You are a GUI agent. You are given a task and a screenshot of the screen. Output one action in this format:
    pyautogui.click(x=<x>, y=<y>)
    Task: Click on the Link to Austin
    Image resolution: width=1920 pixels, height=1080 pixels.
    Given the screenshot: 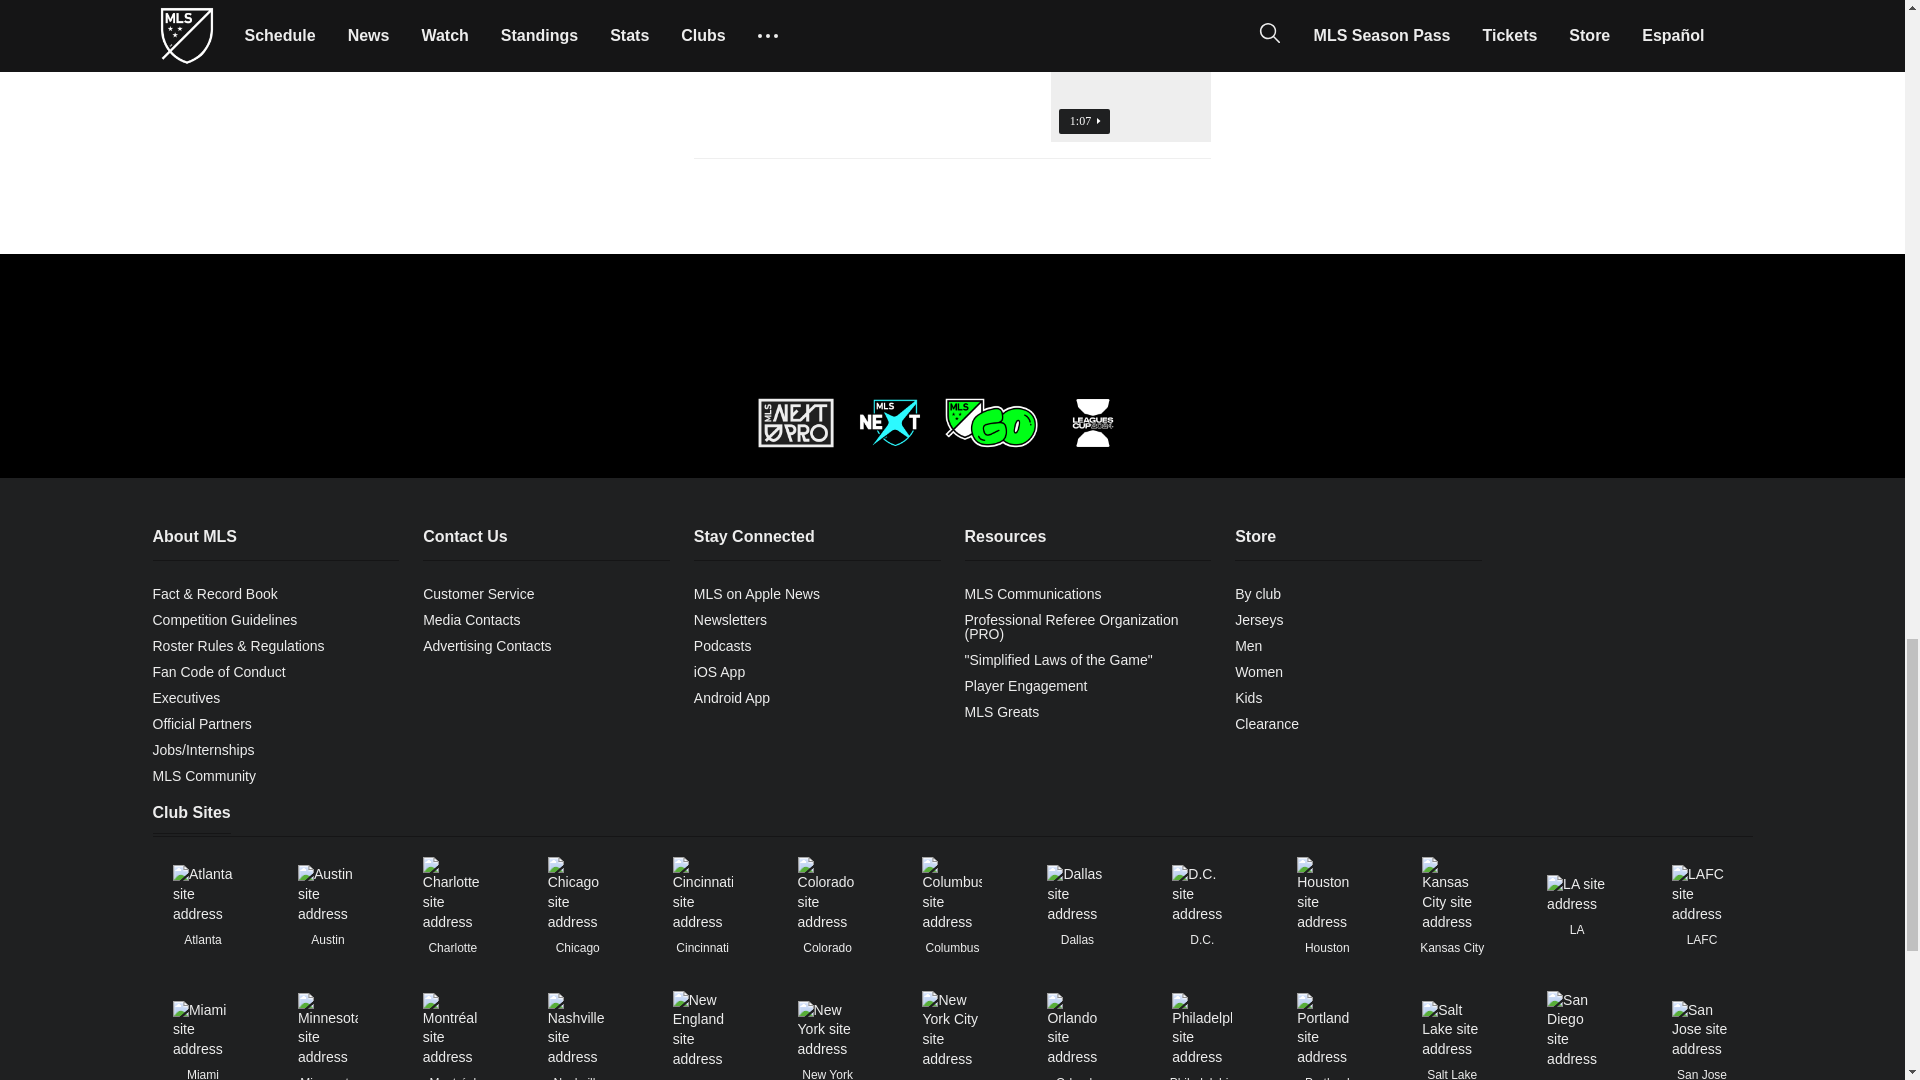 What is the action you would take?
    pyautogui.click(x=327, y=894)
    